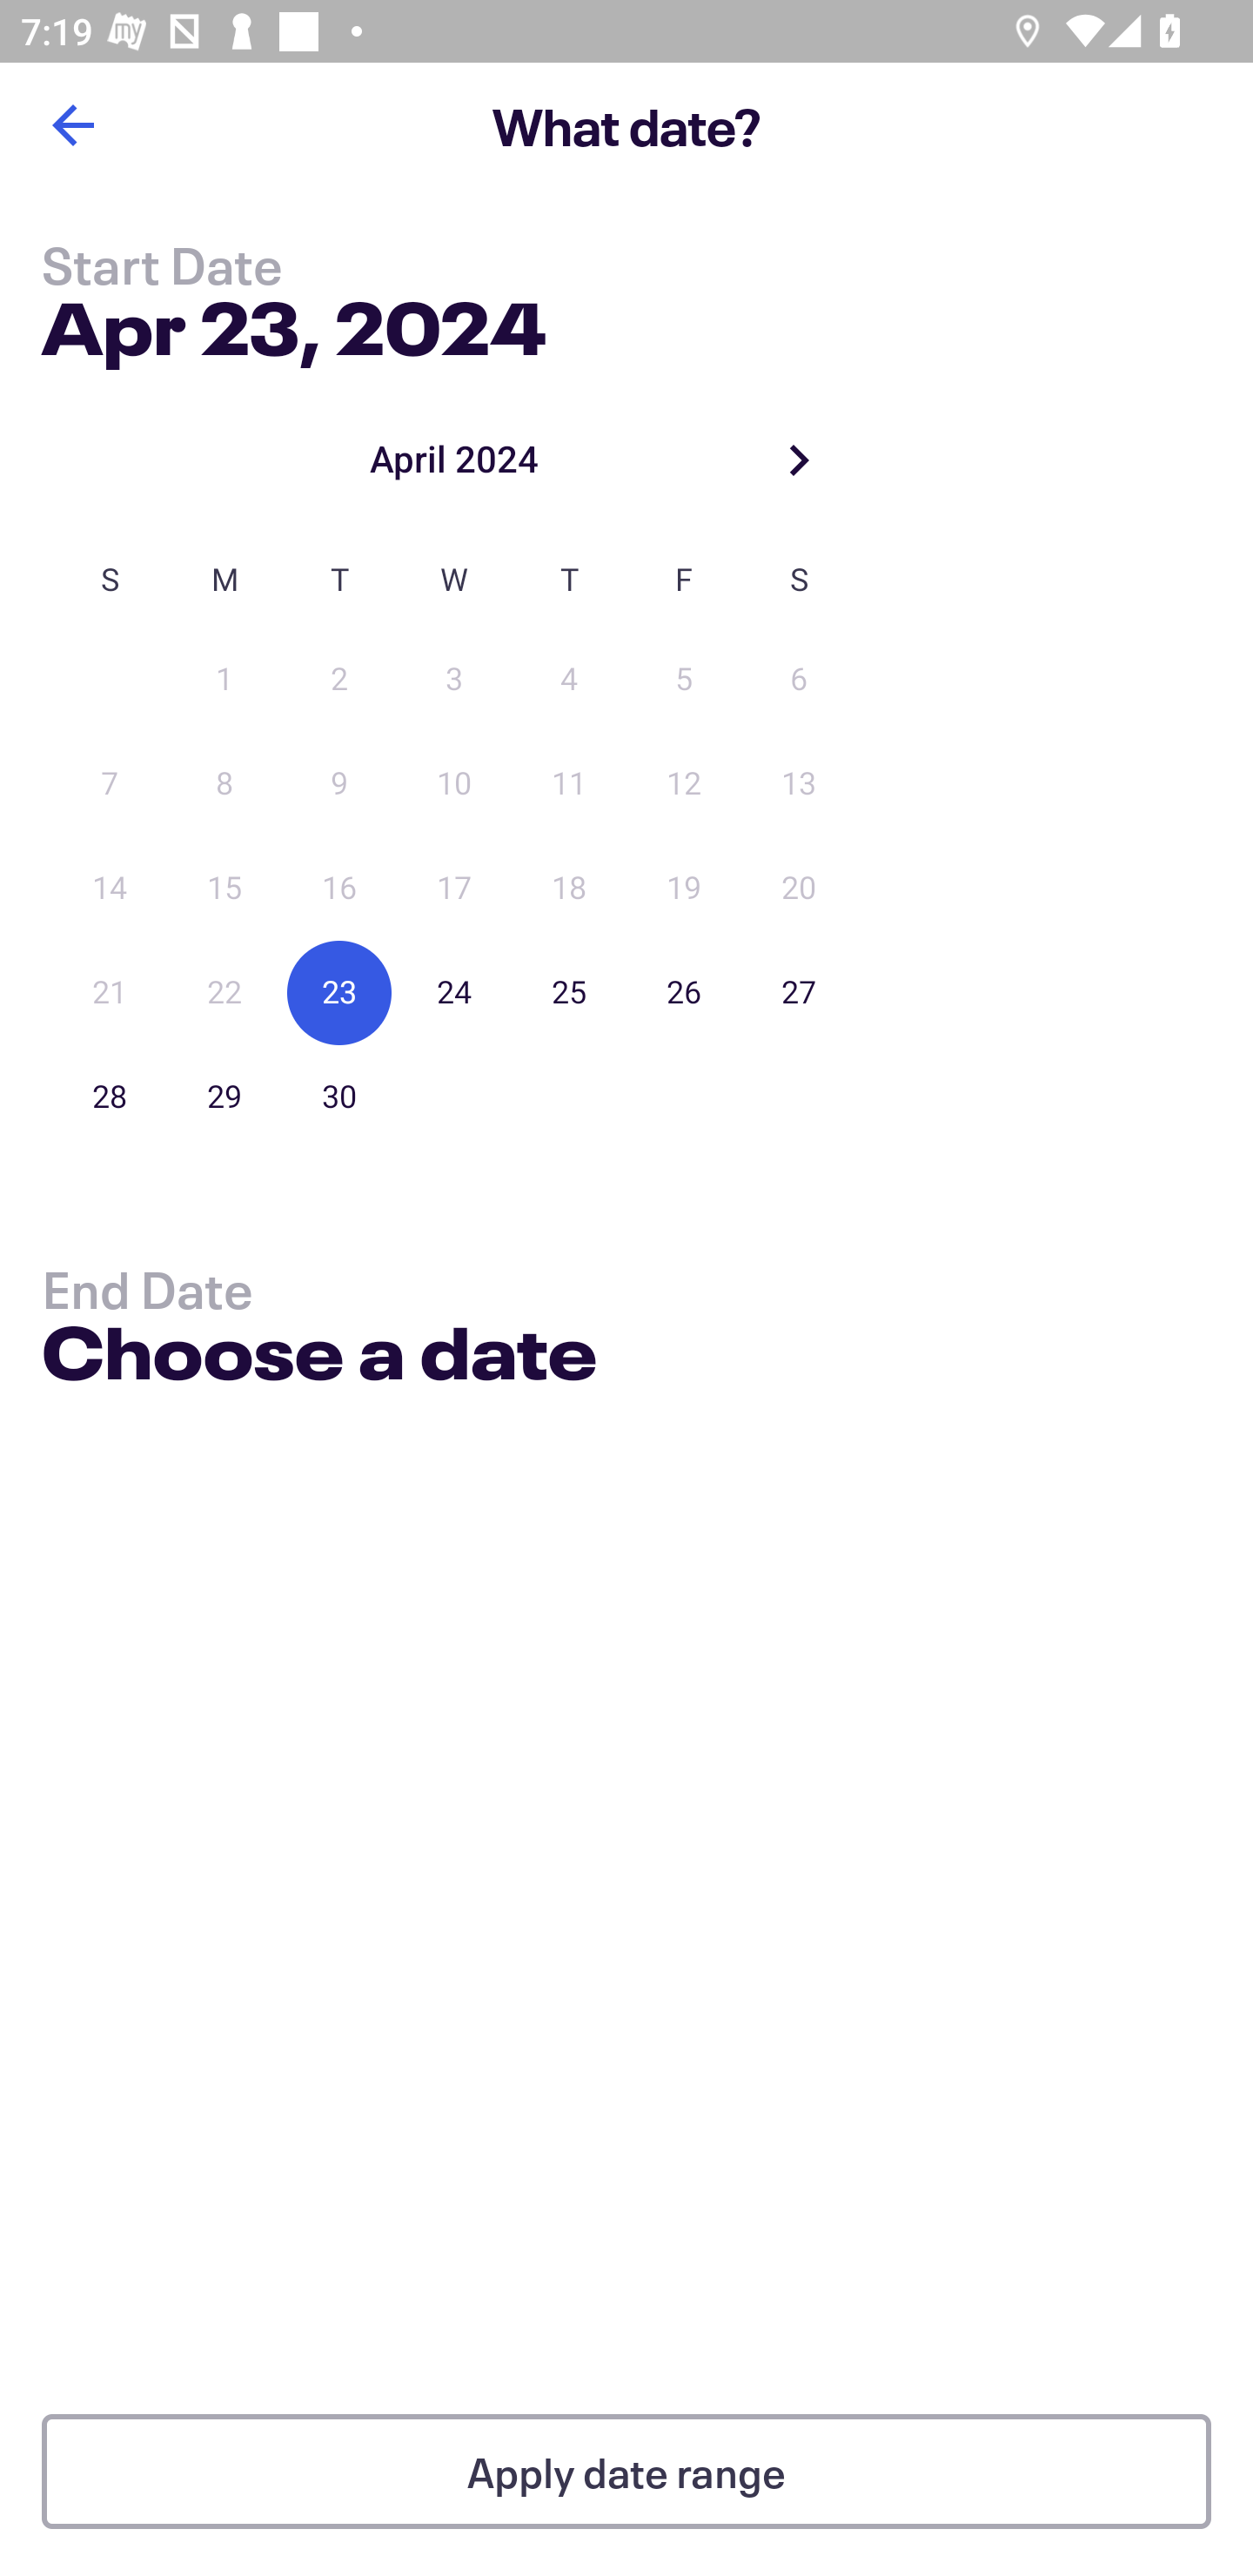 The width and height of the screenshot is (1253, 2576). I want to click on 22 22 April 2024, so click(224, 992).